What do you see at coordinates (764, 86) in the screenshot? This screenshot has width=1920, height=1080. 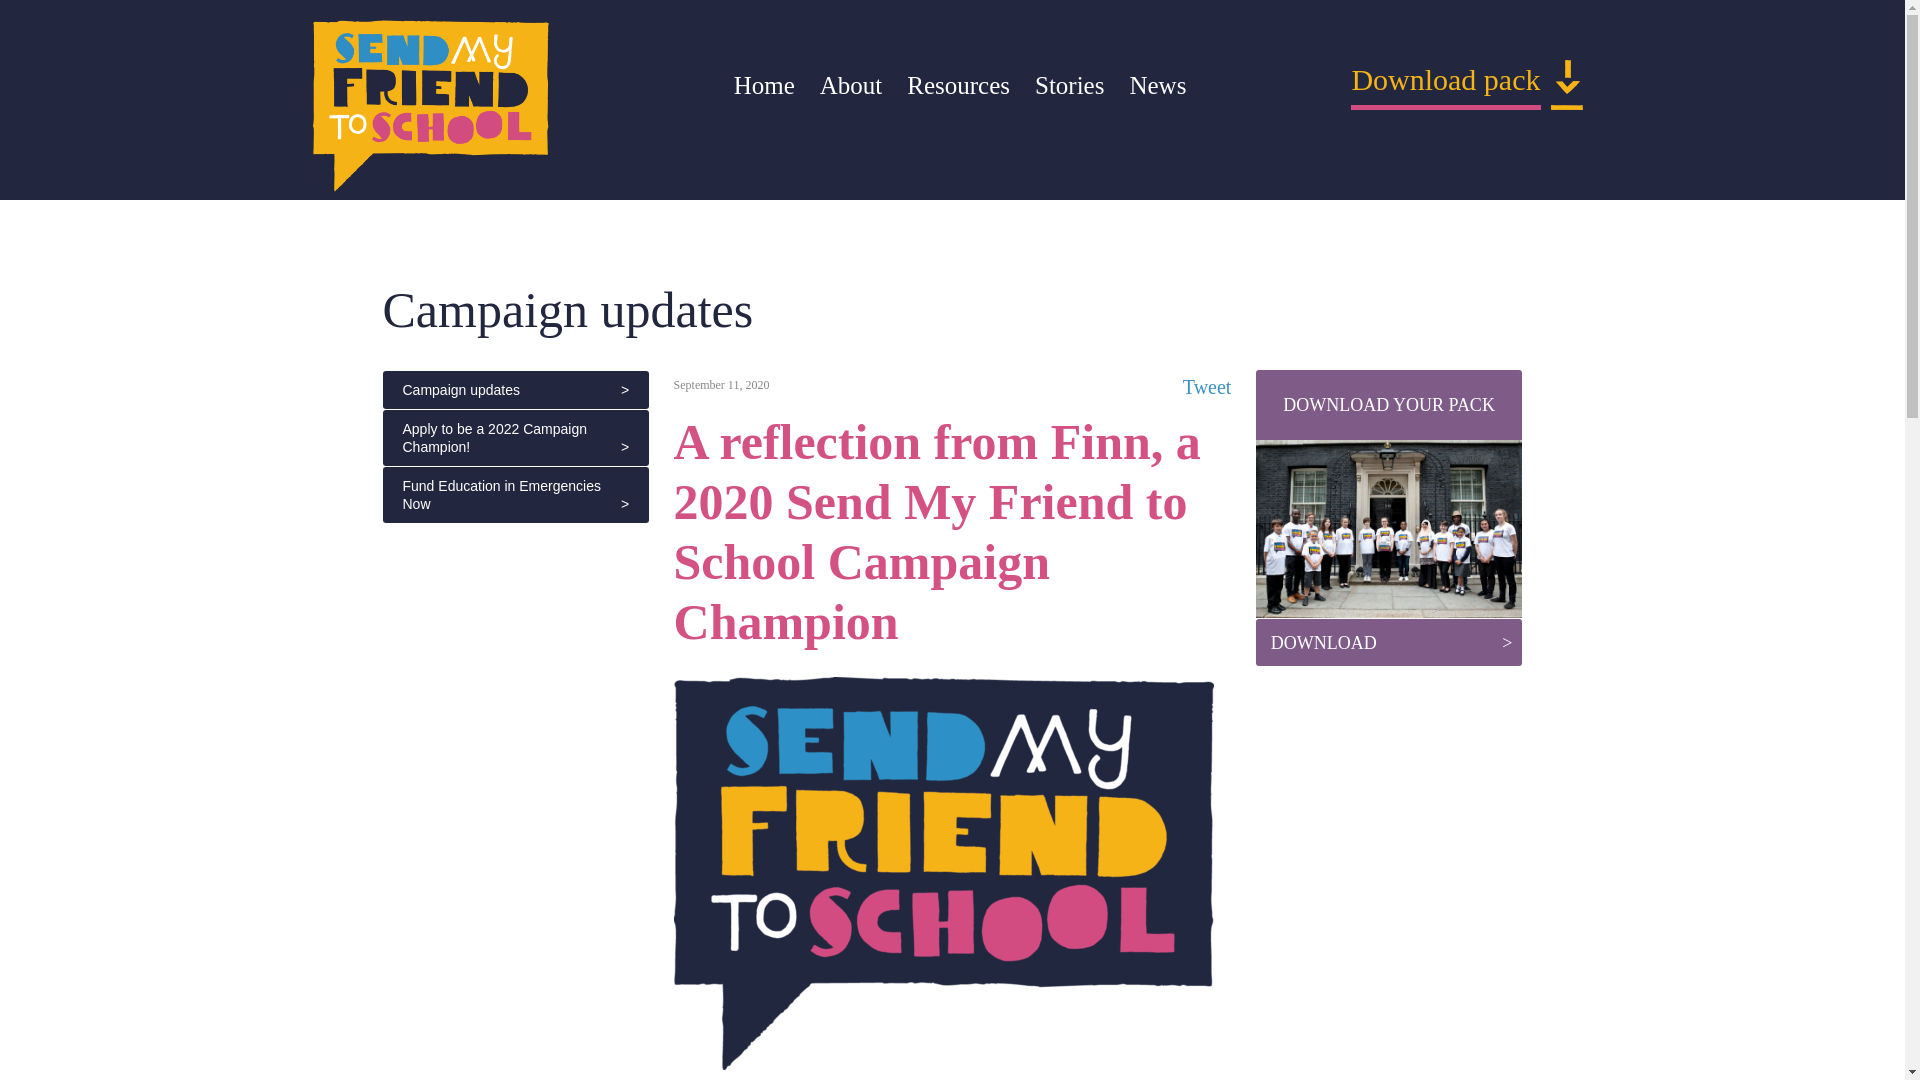 I see `Home` at bounding box center [764, 86].